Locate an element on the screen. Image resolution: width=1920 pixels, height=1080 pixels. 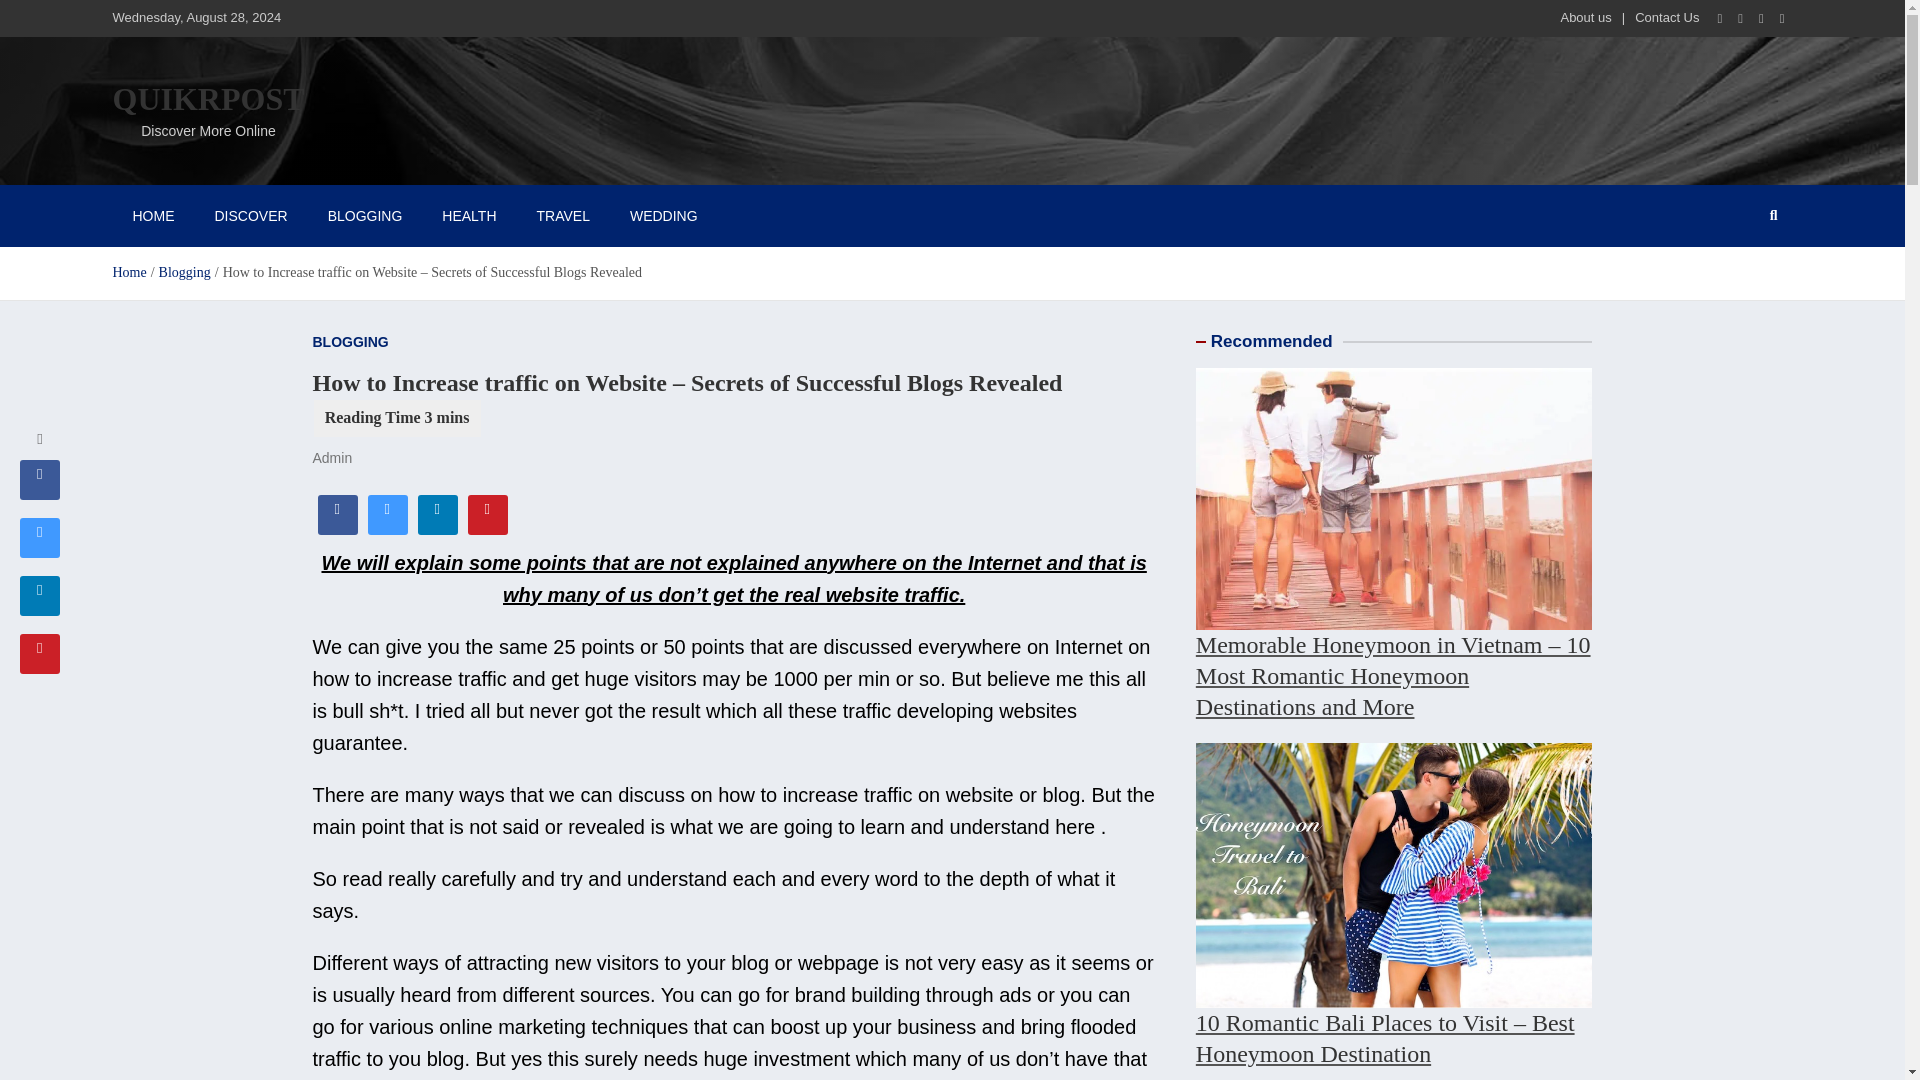
DISCOVER is located at coordinates (250, 216).